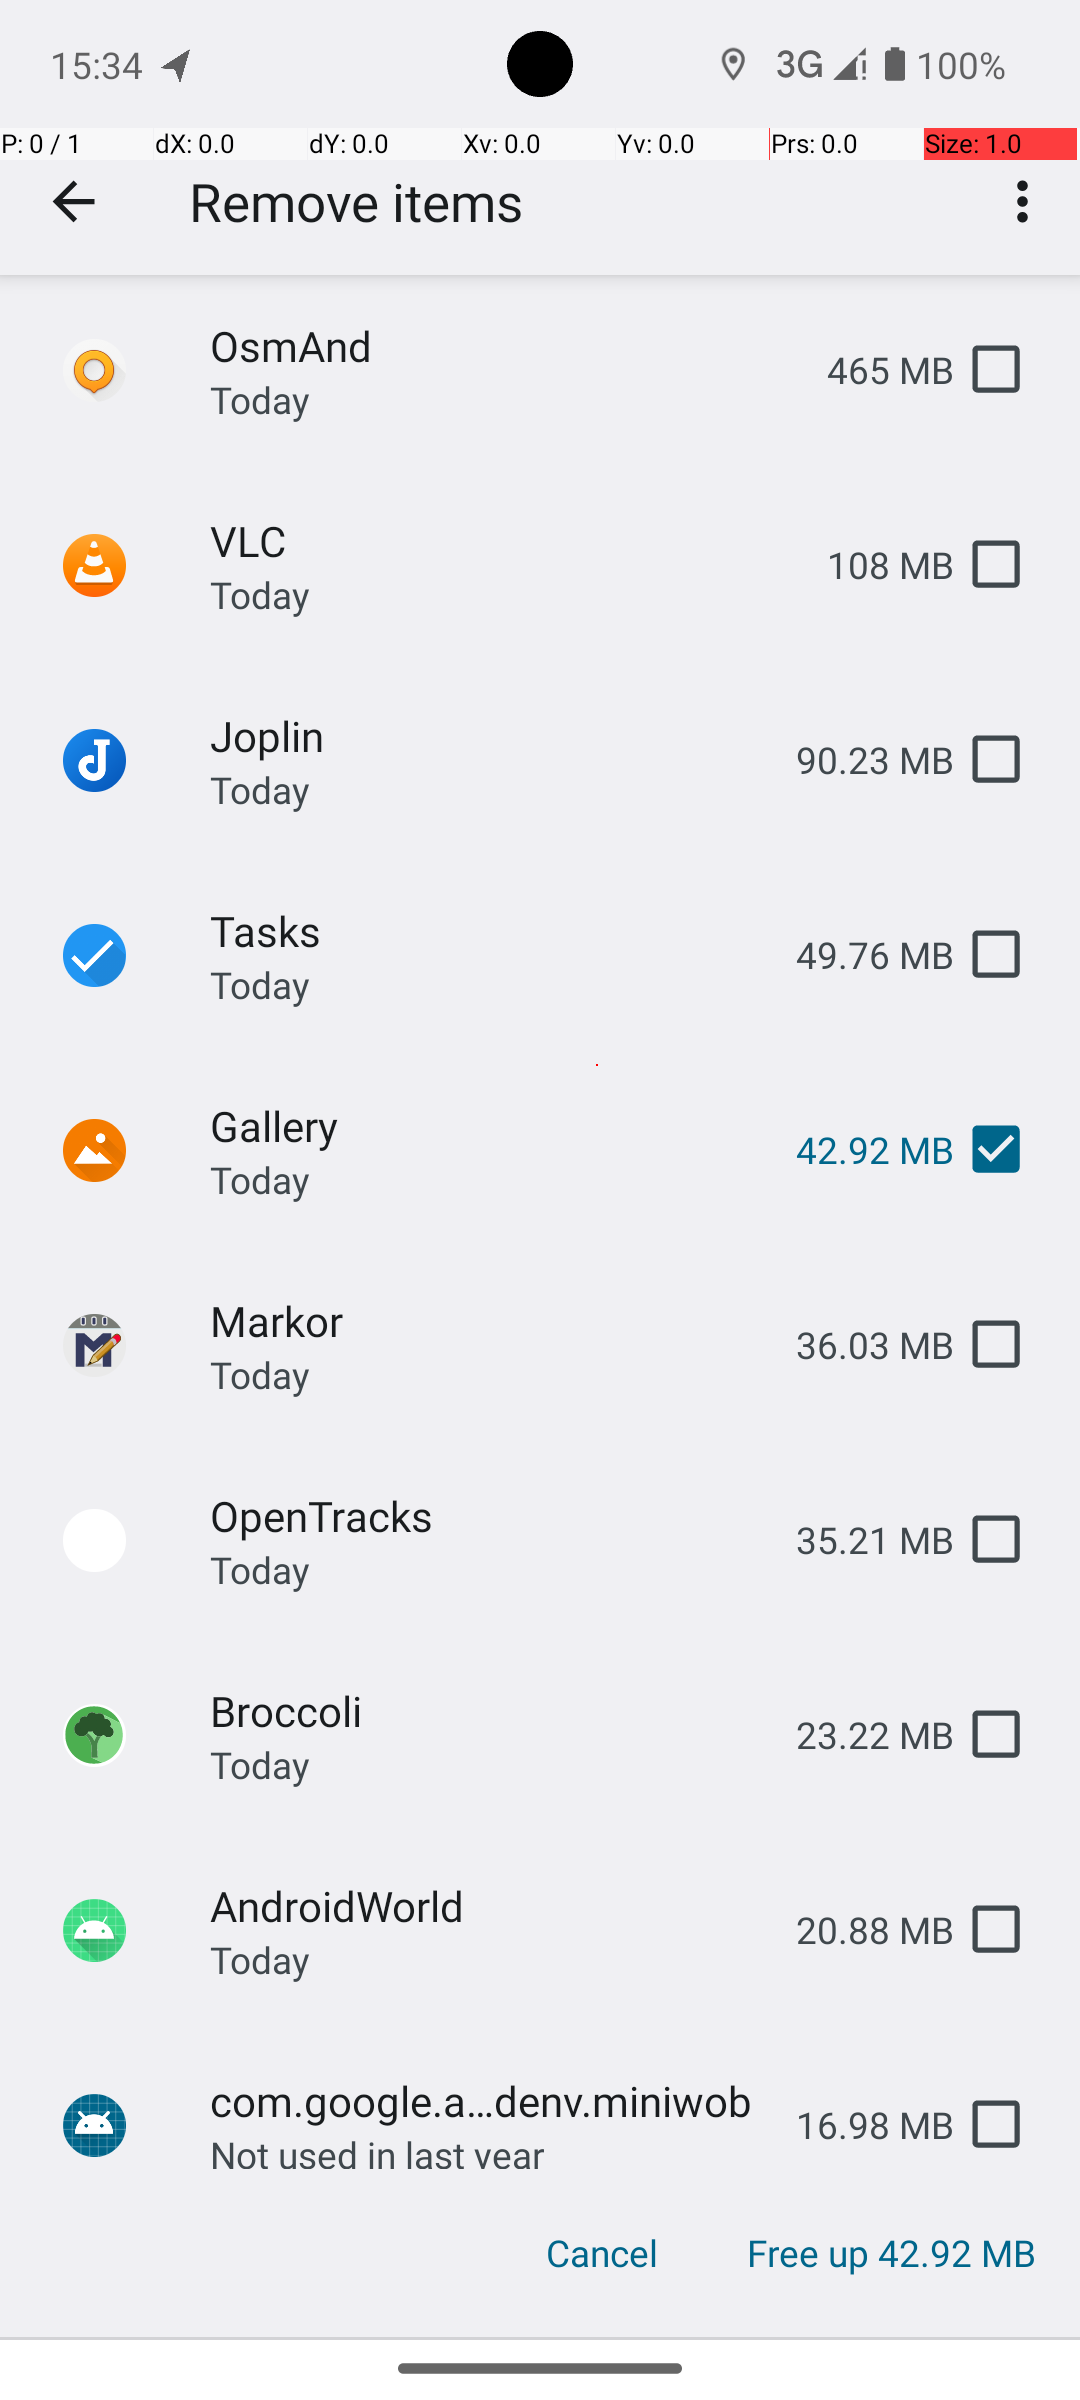 This screenshot has width=1080, height=2400. Describe the element at coordinates (356, 202) in the screenshot. I see `Remove items` at that location.